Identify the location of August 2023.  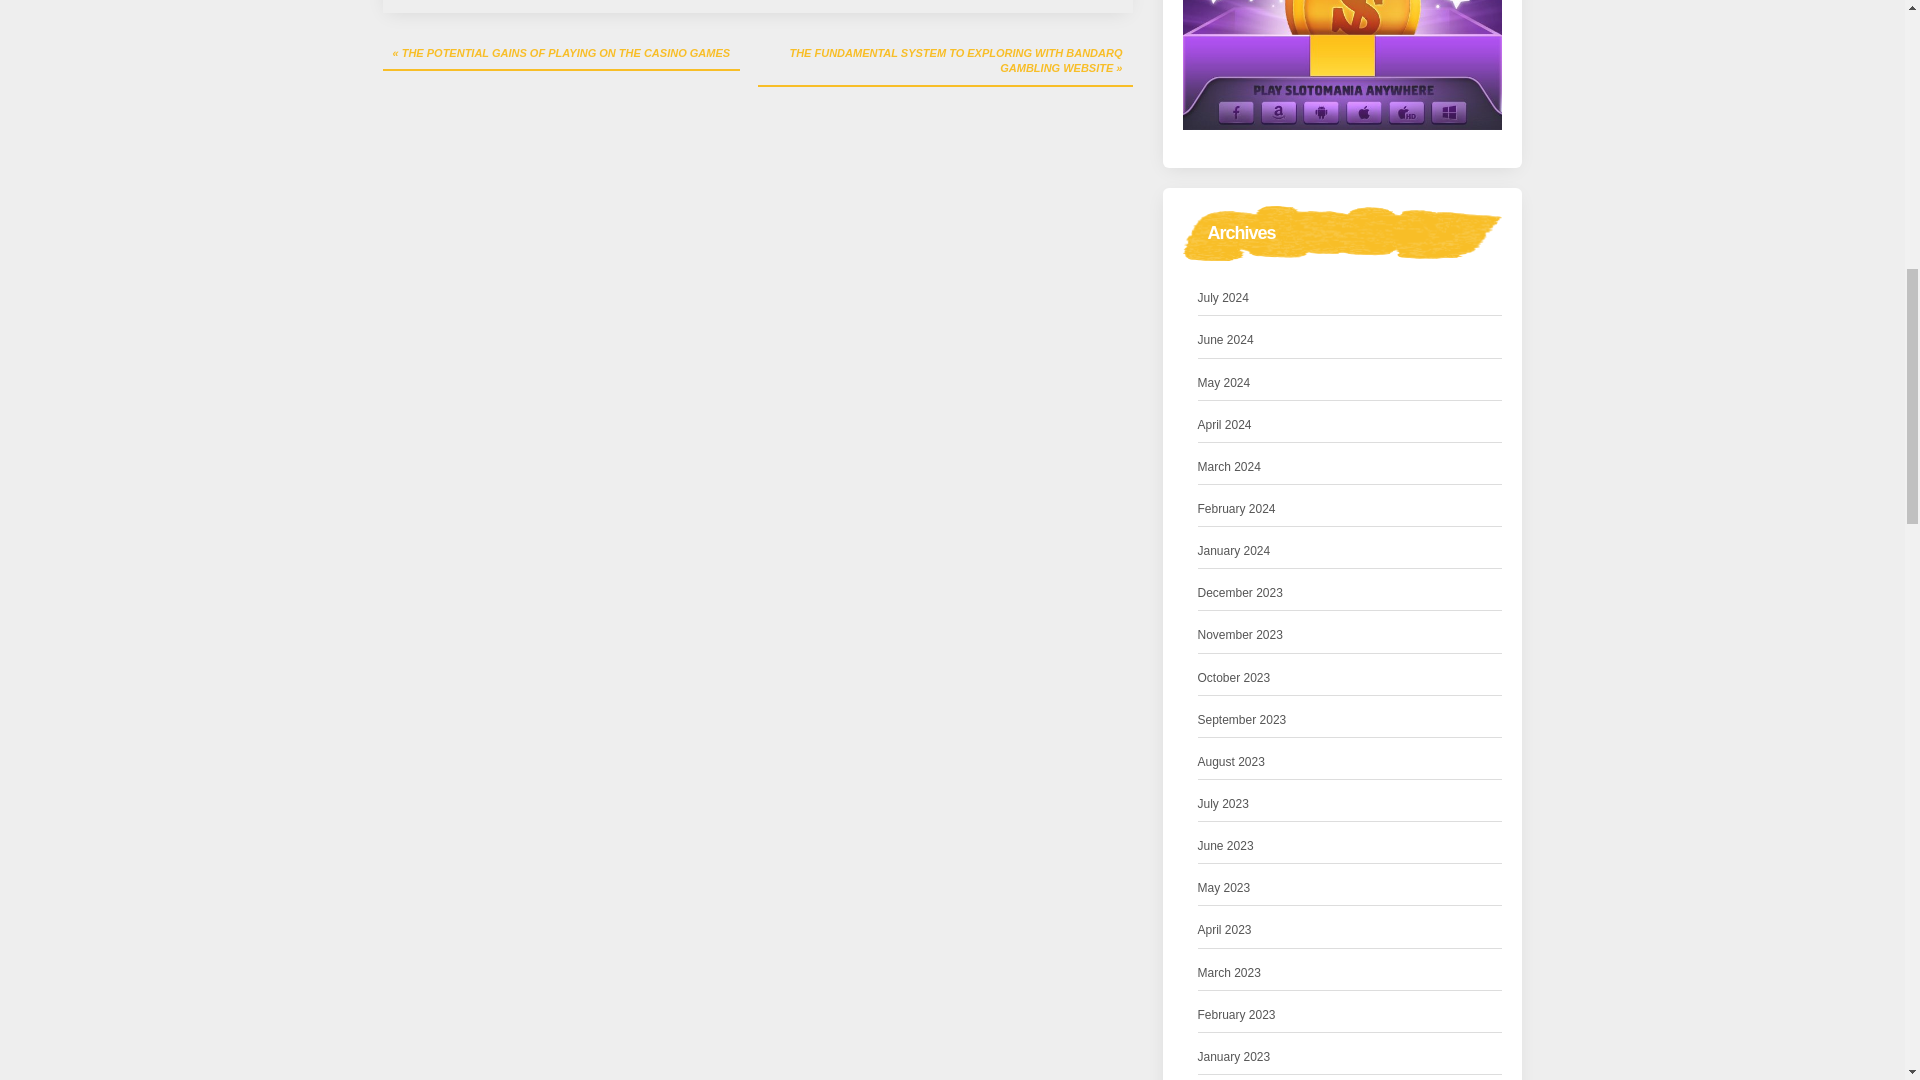
(1232, 762).